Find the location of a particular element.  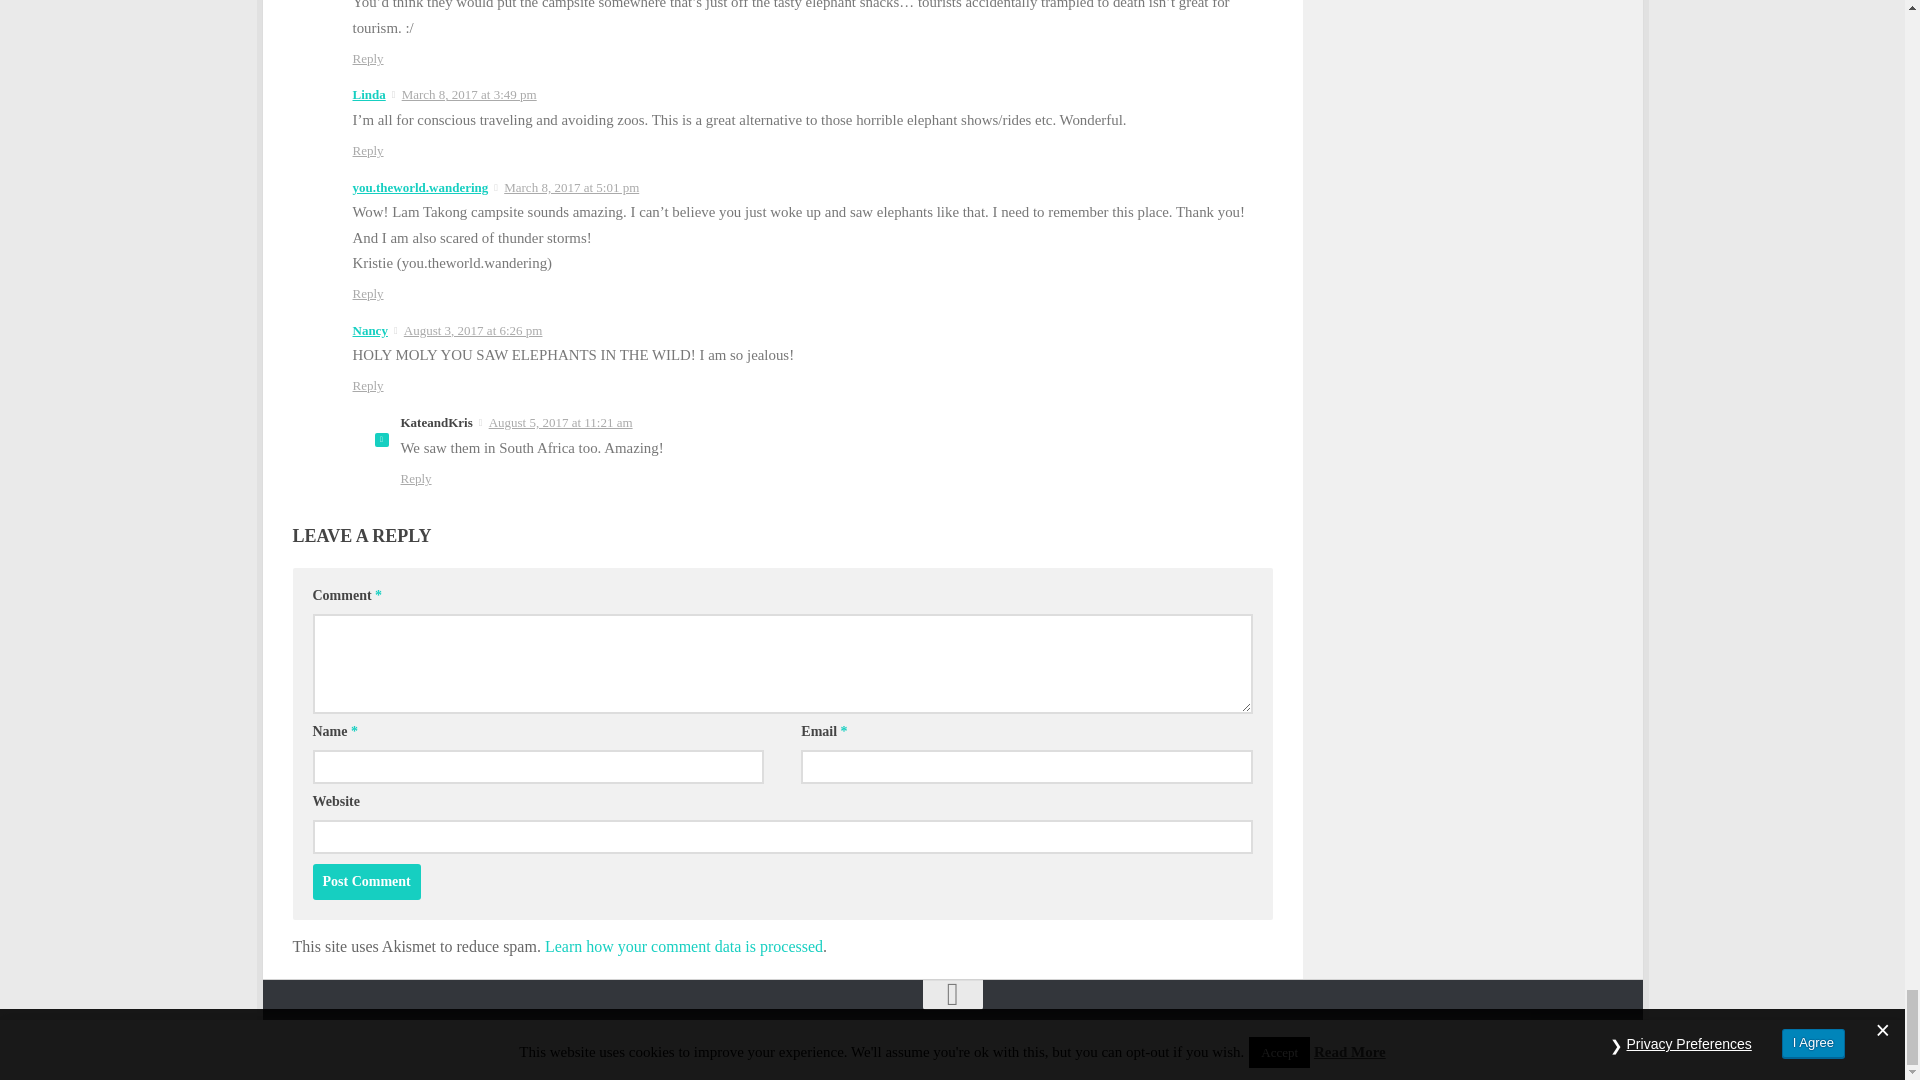

Post Comment is located at coordinates (366, 882).